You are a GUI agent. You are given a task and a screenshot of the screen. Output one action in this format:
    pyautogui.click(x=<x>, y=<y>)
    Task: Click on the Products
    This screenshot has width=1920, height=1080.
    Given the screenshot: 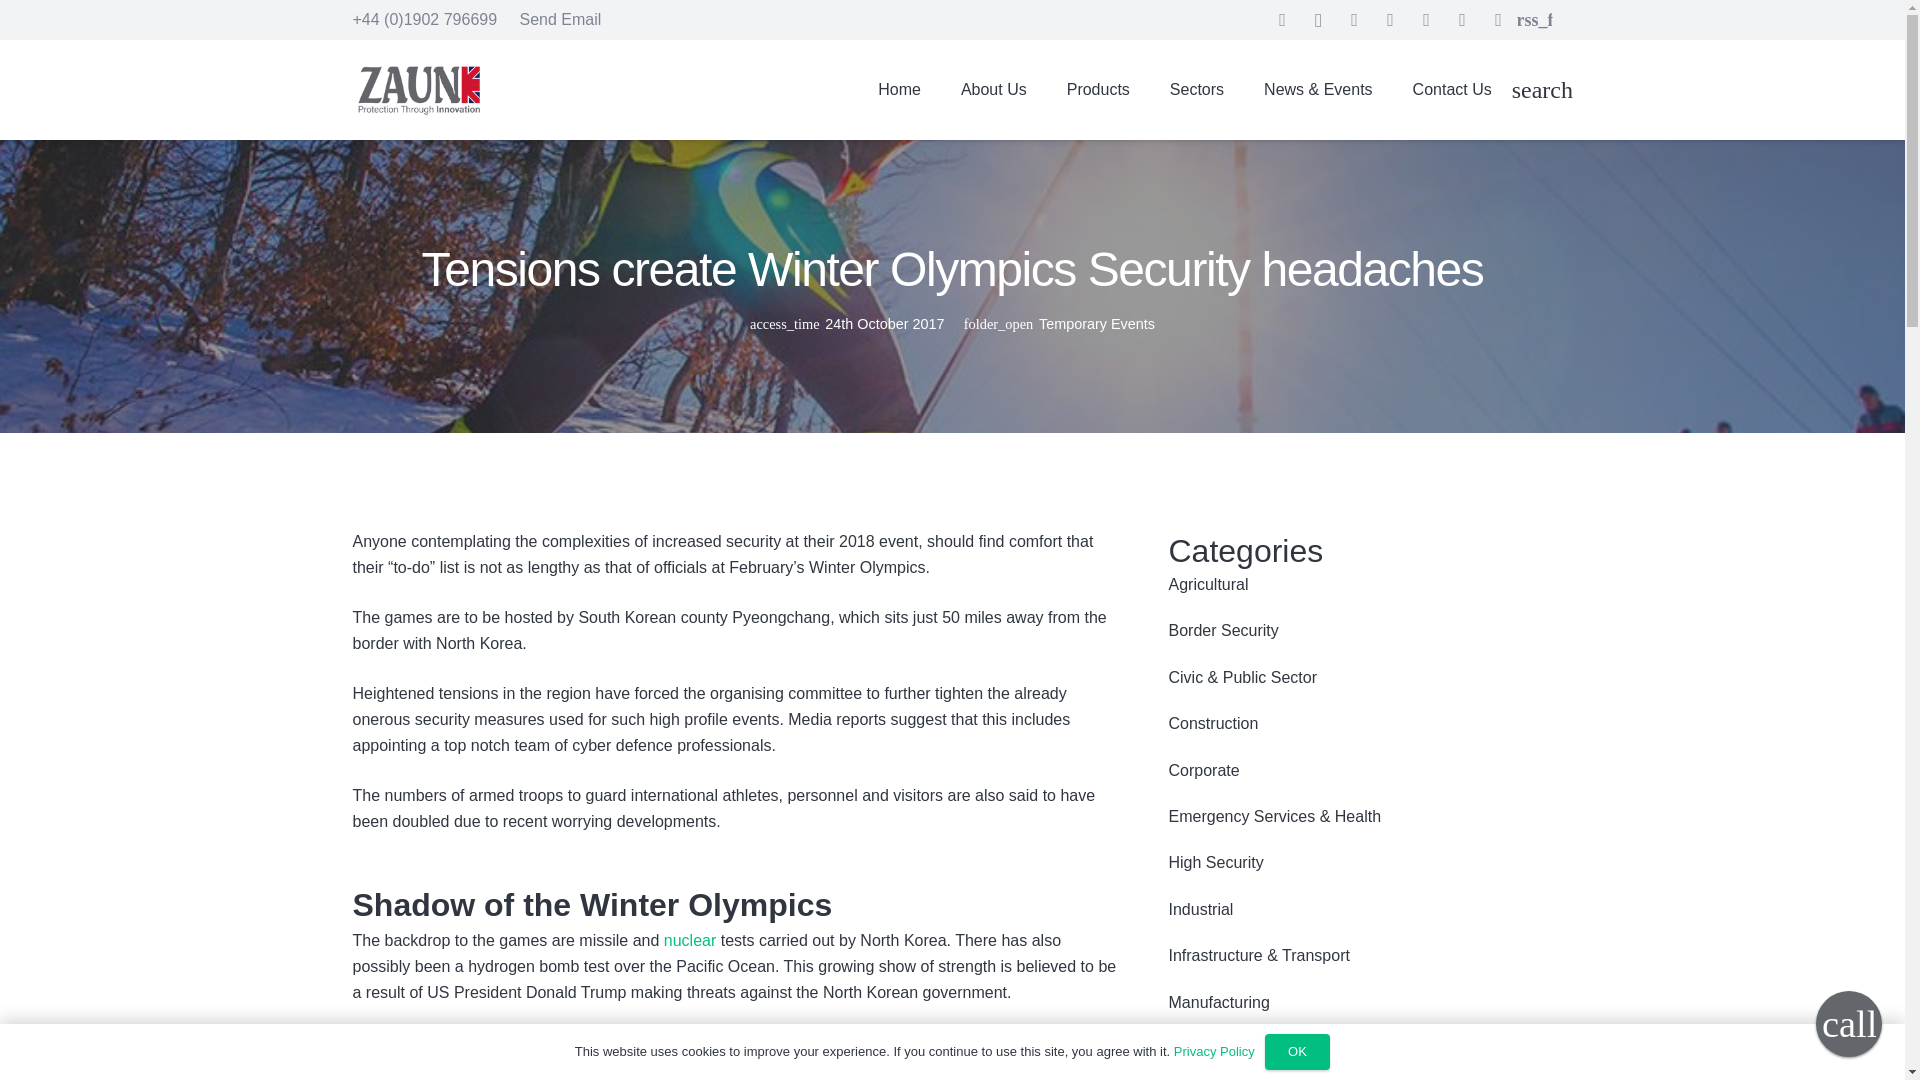 What is the action you would take?
    pyautogui.click(x=1098, y=89)
    